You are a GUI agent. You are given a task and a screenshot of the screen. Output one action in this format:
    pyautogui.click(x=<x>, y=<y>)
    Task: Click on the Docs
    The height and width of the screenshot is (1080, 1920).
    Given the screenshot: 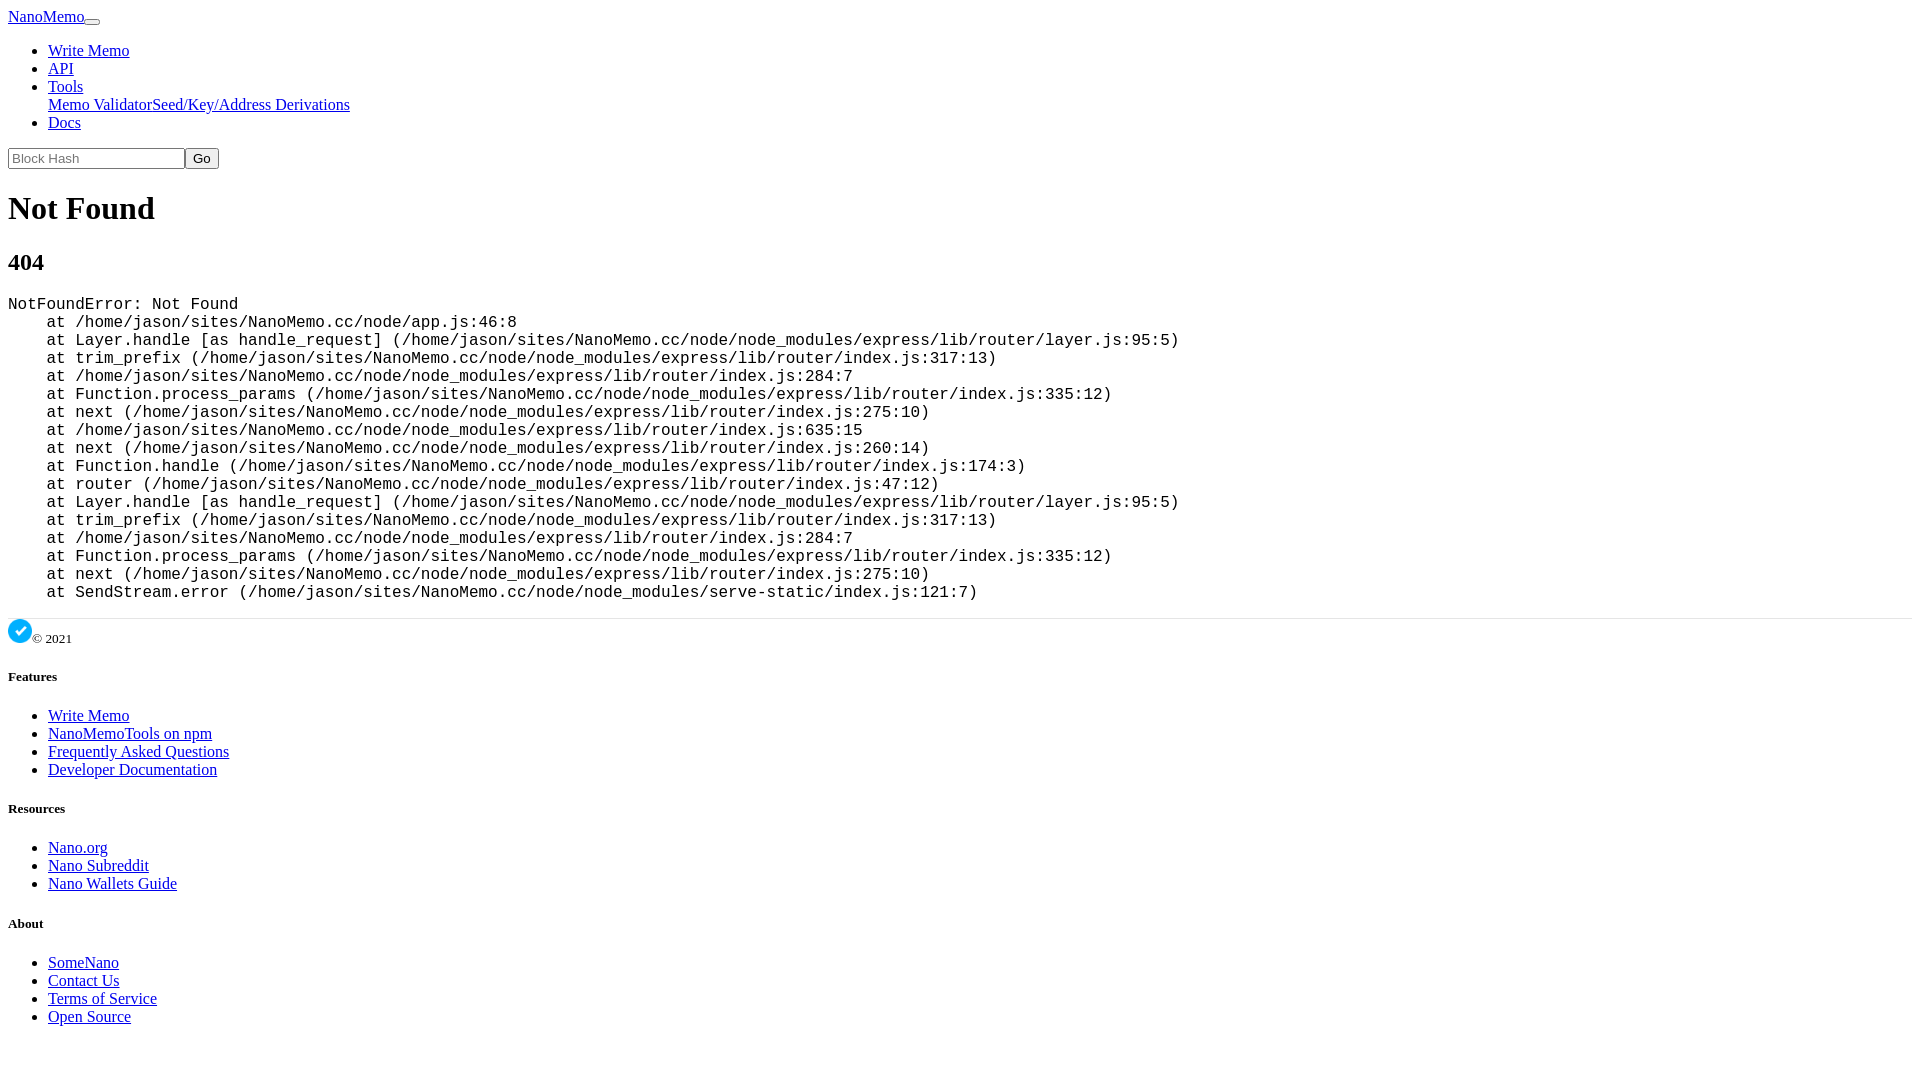 What is the action you would take?
    pyautogui.click(x=64, y=122)
    